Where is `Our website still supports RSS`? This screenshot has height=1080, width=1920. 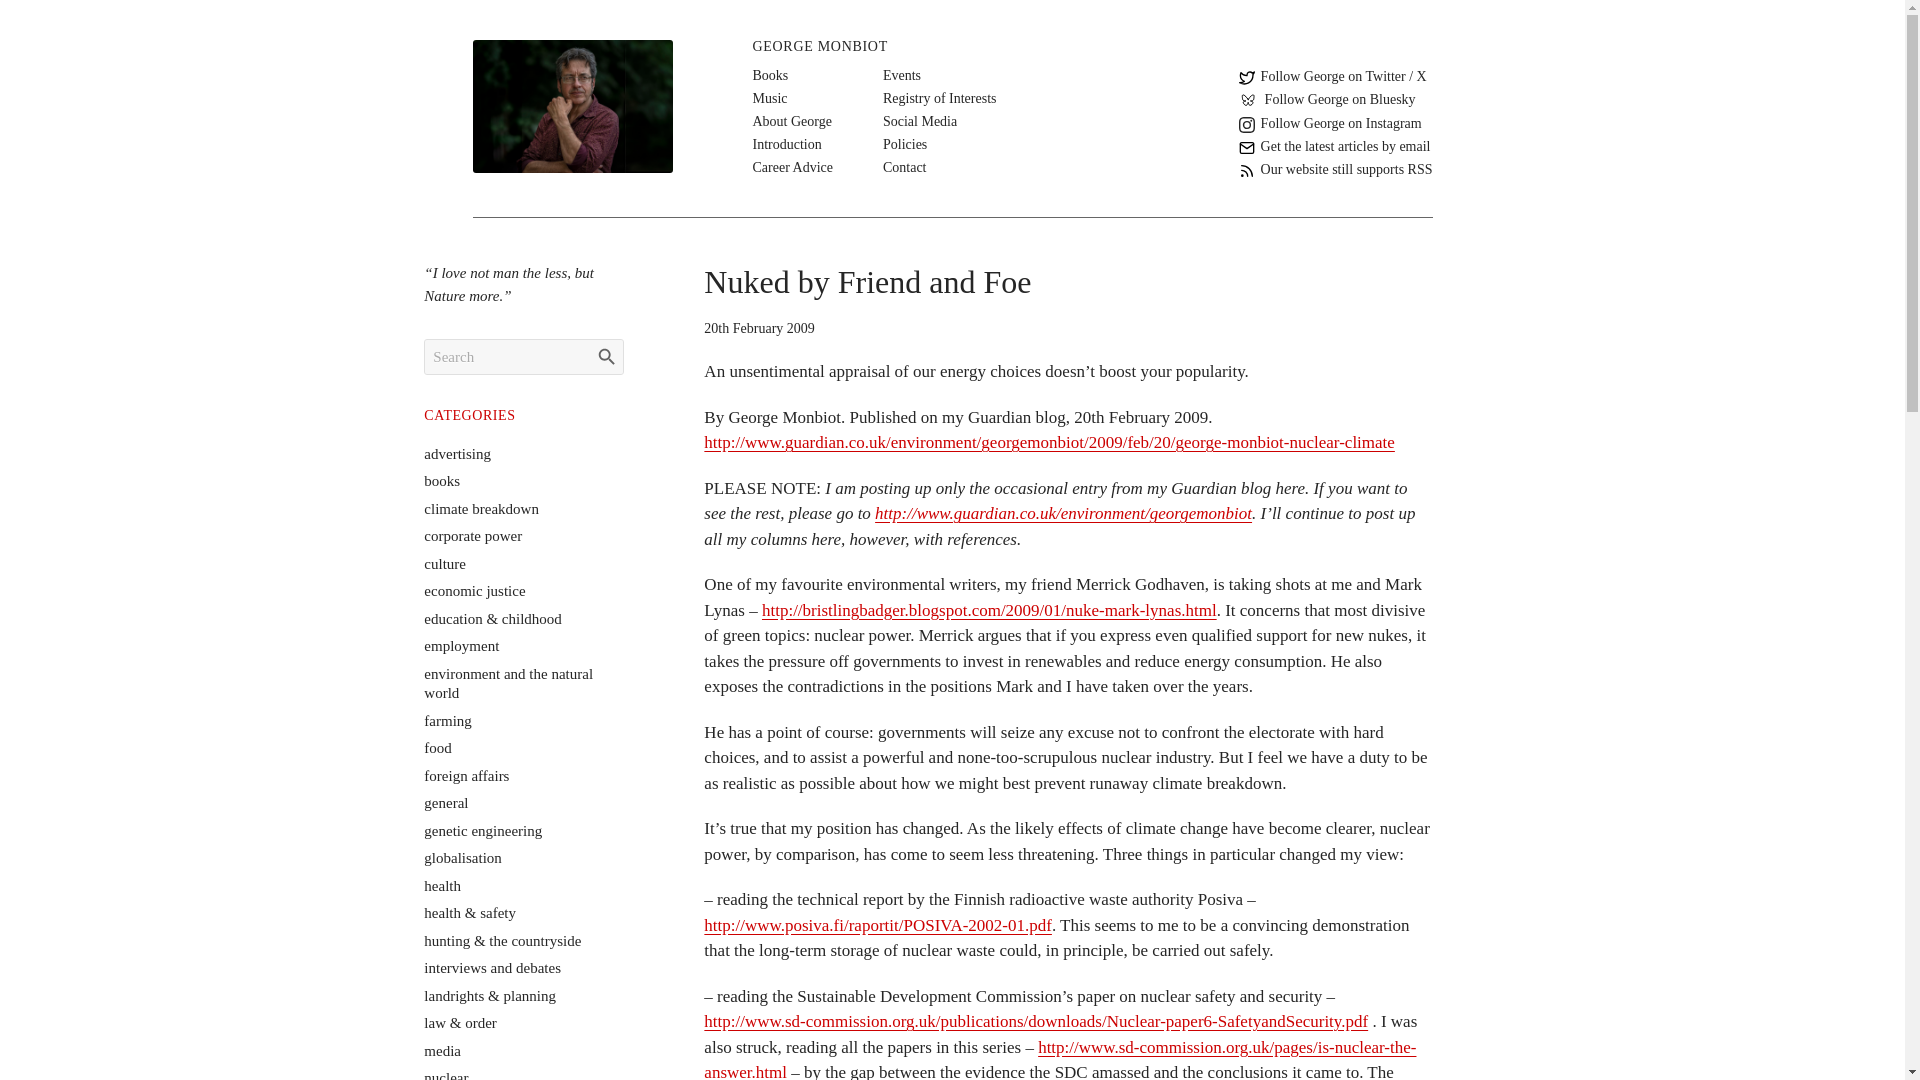
Our website still supports RSS is located at coordinates (1335, 169).